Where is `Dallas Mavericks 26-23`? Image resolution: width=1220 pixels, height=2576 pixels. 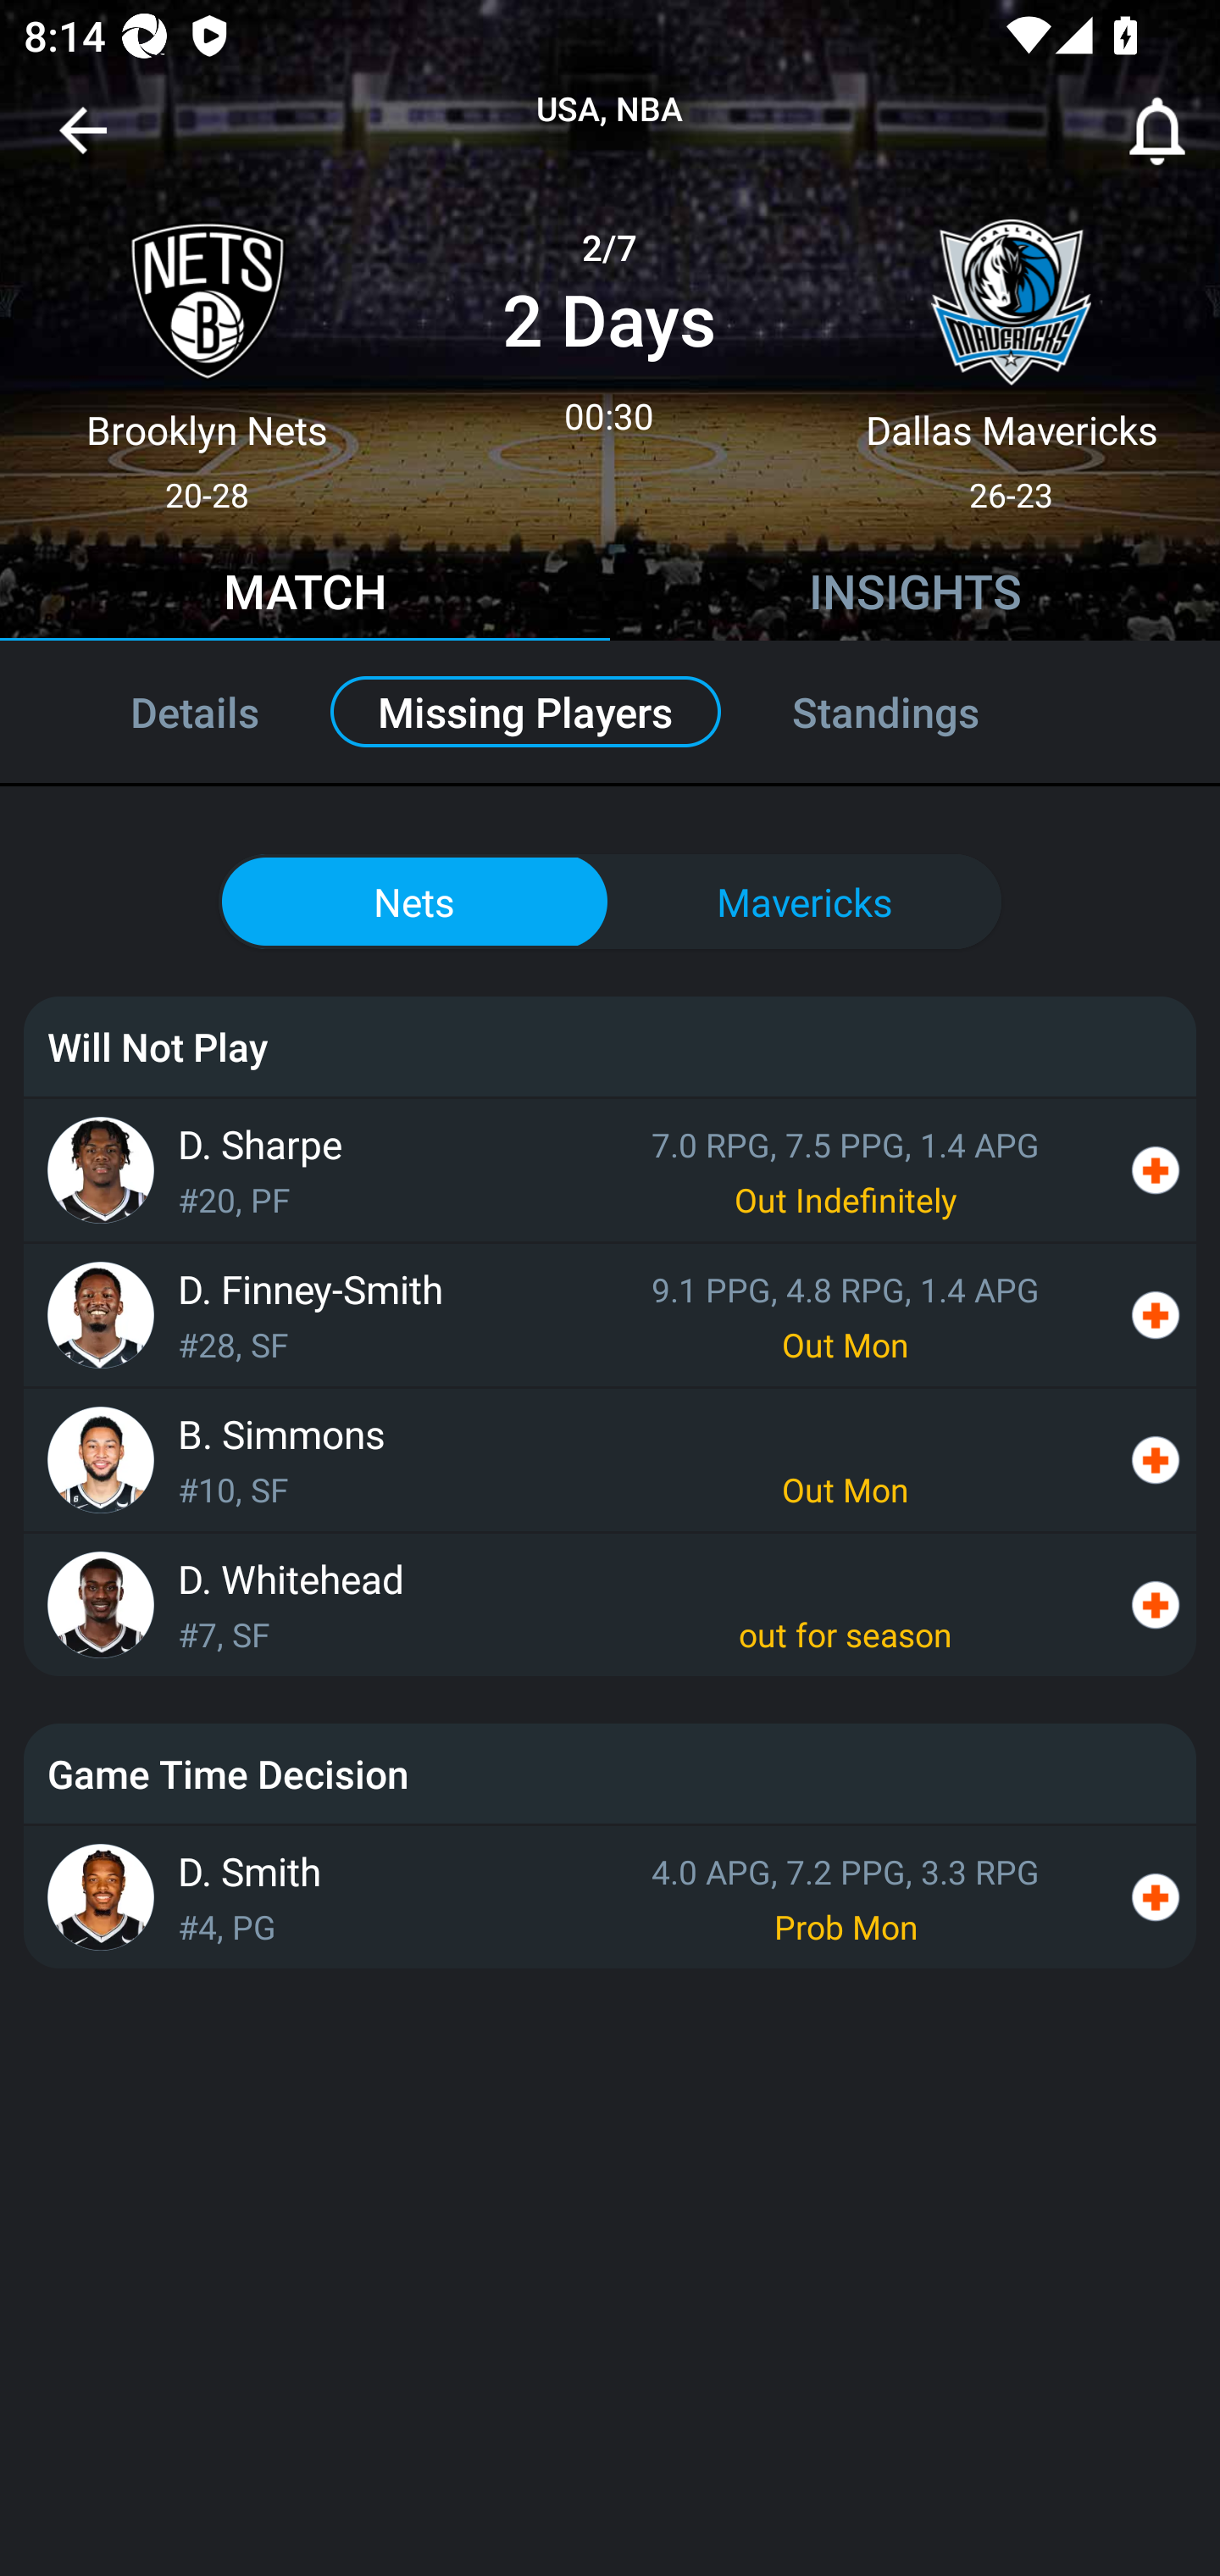 Dallas Mavericks 26-23 is located at coordinates (1012, 353).